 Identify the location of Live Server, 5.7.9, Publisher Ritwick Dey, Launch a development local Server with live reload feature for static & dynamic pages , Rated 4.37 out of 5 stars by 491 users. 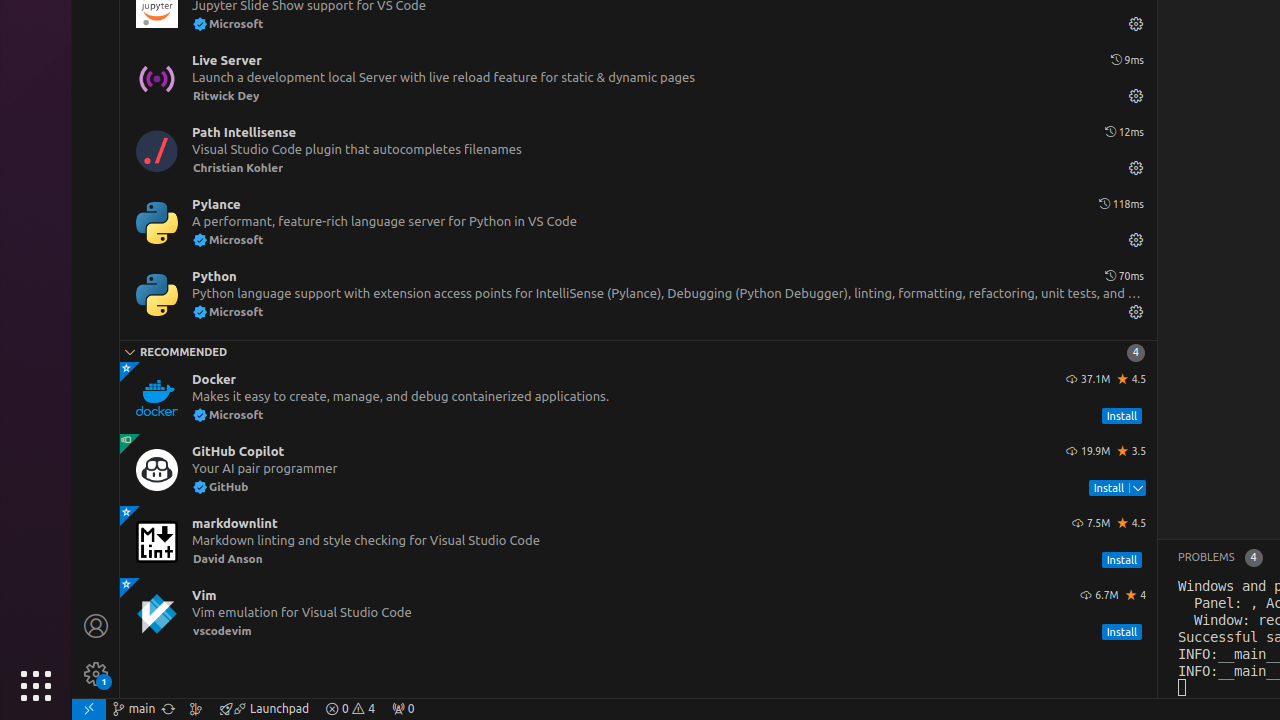
(638, 78).